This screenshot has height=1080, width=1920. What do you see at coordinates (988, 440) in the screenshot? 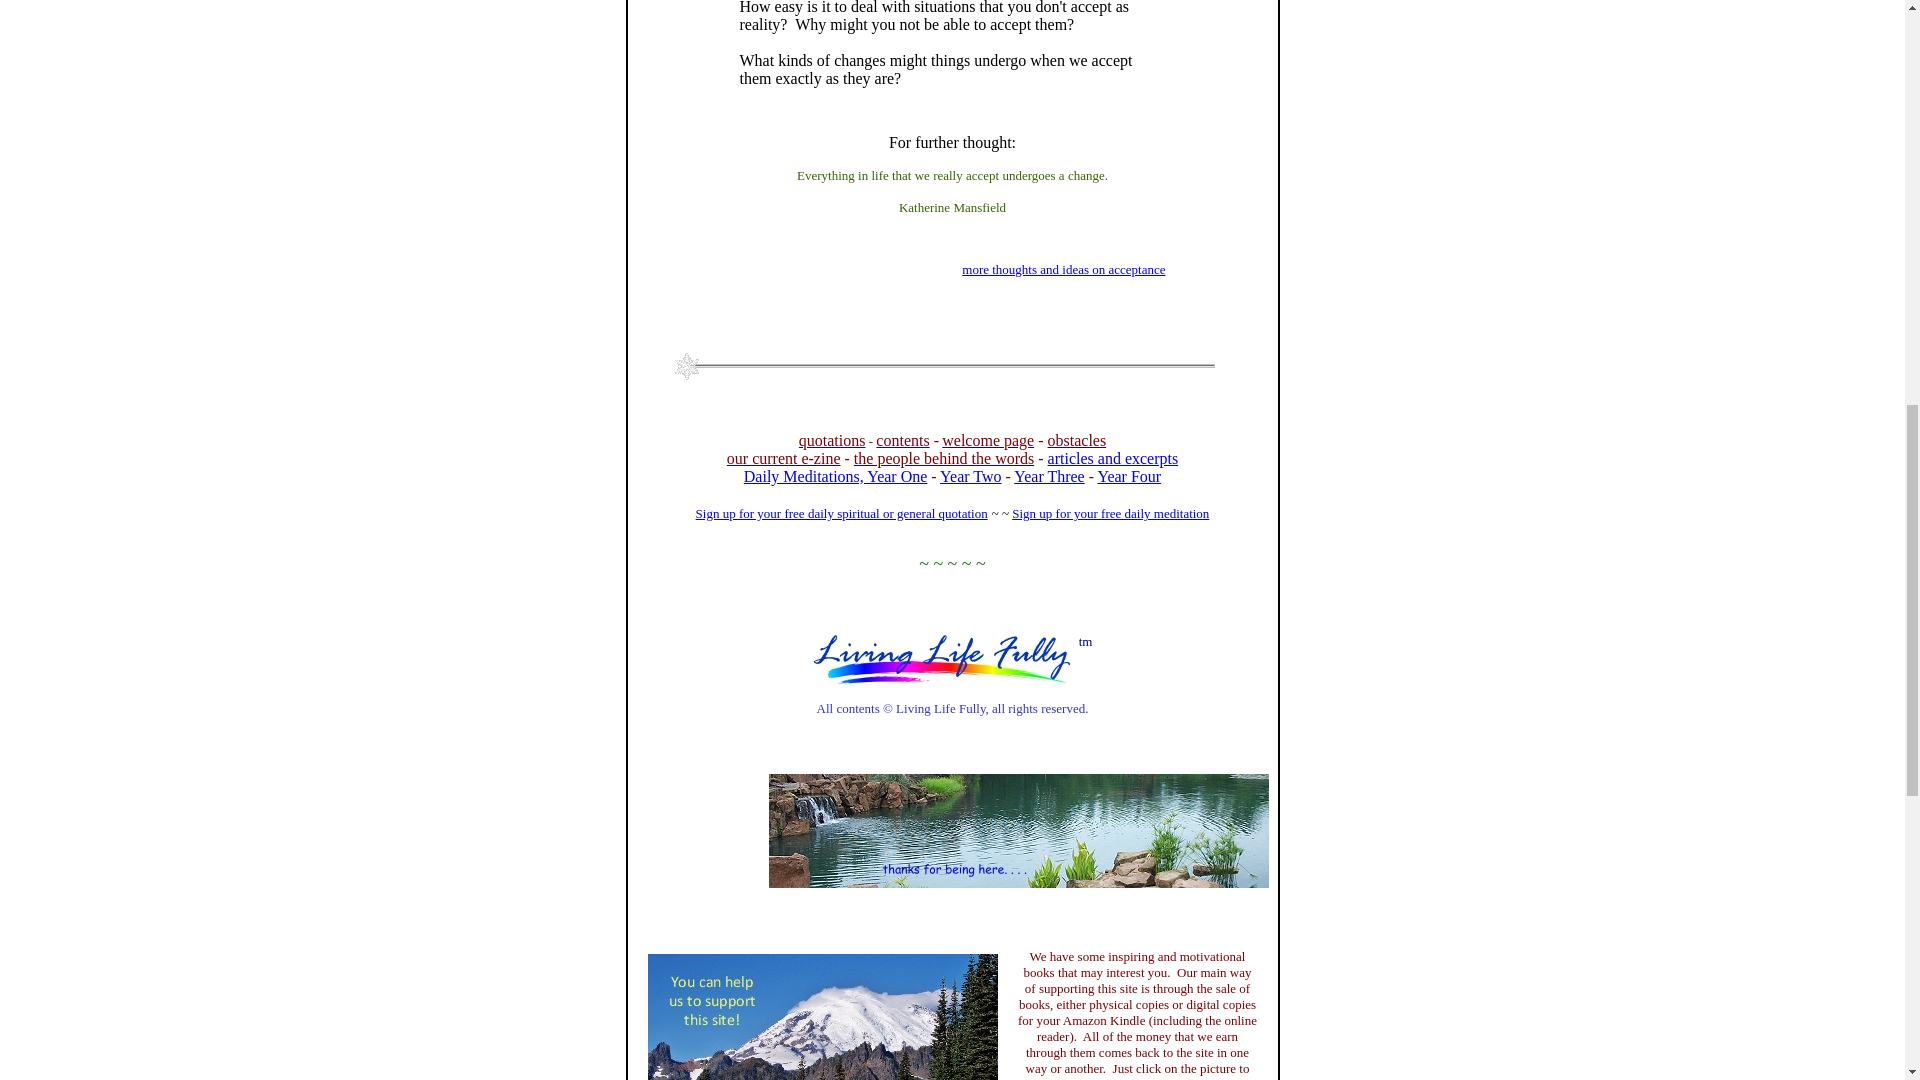
I see `welcome page` at bounding box center [988, 440].